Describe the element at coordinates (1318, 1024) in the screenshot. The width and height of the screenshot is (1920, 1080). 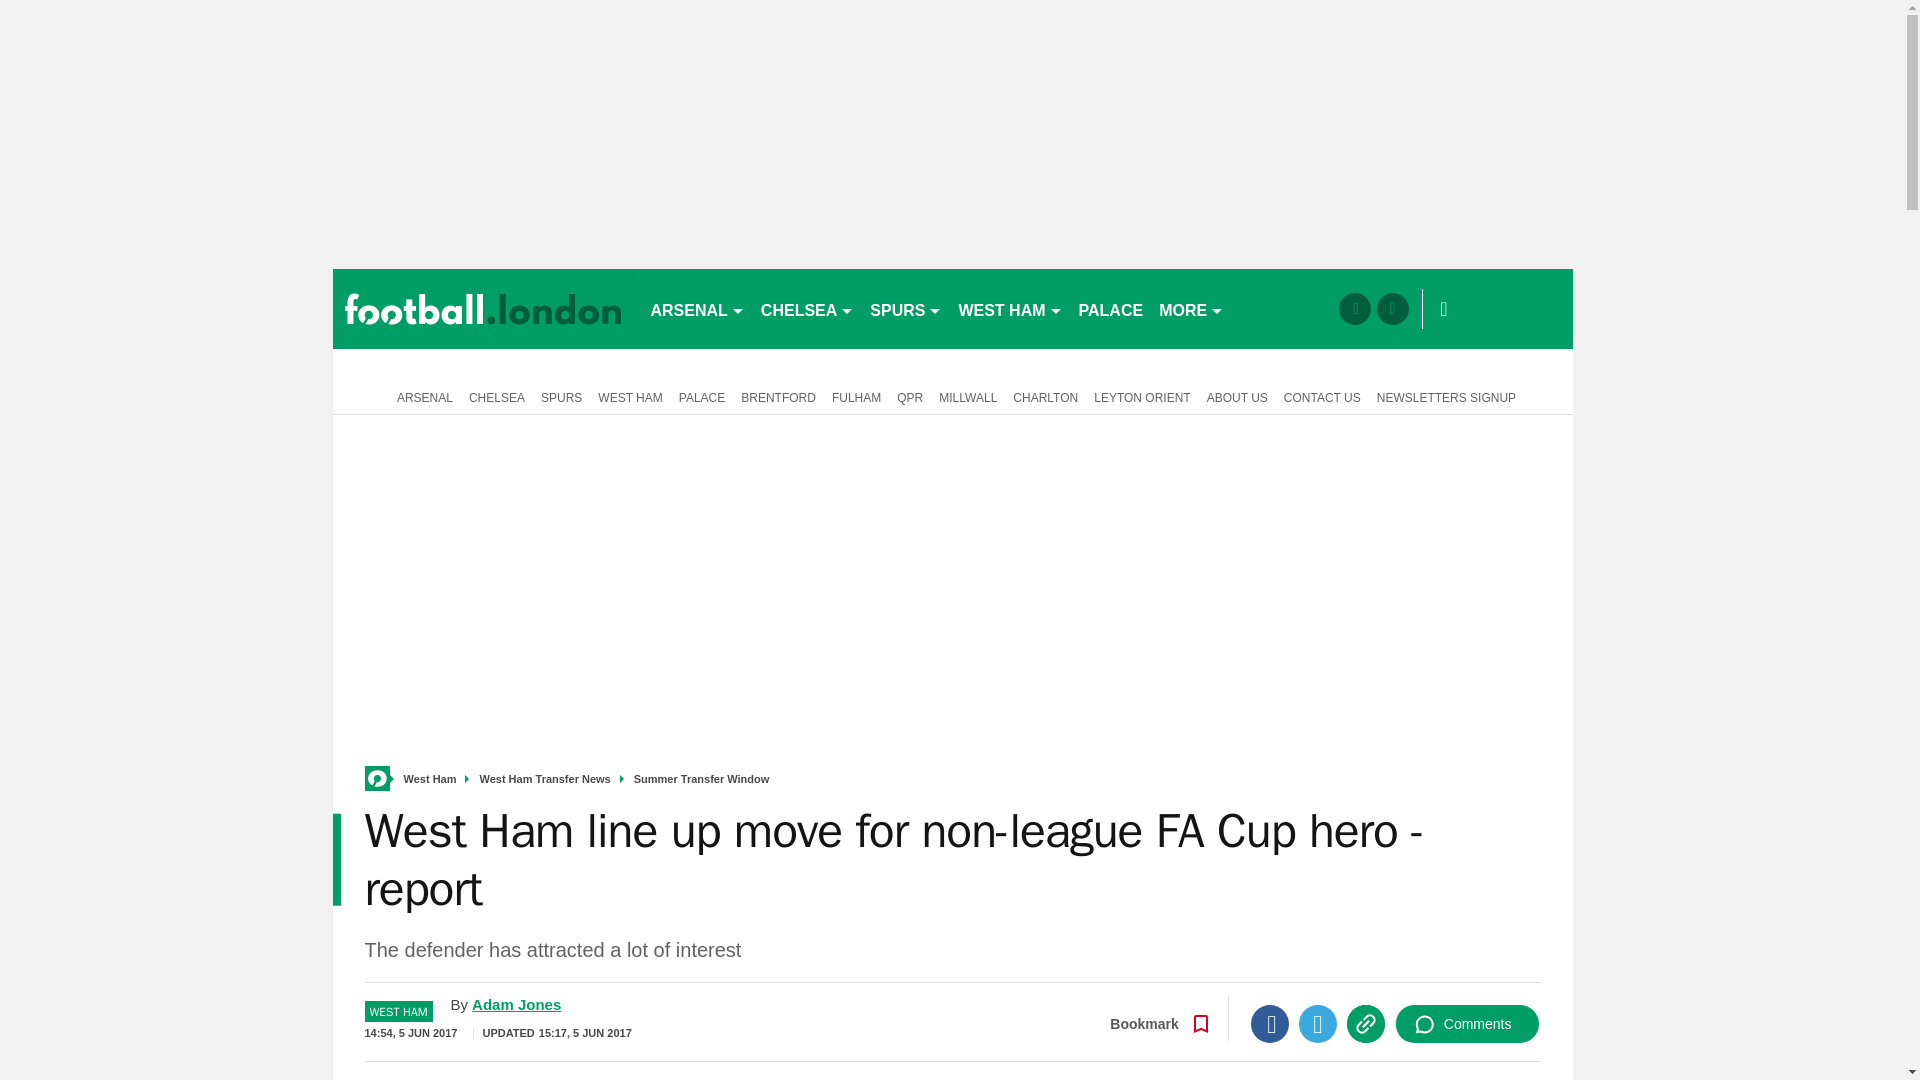
I see `Twitter` at that location.